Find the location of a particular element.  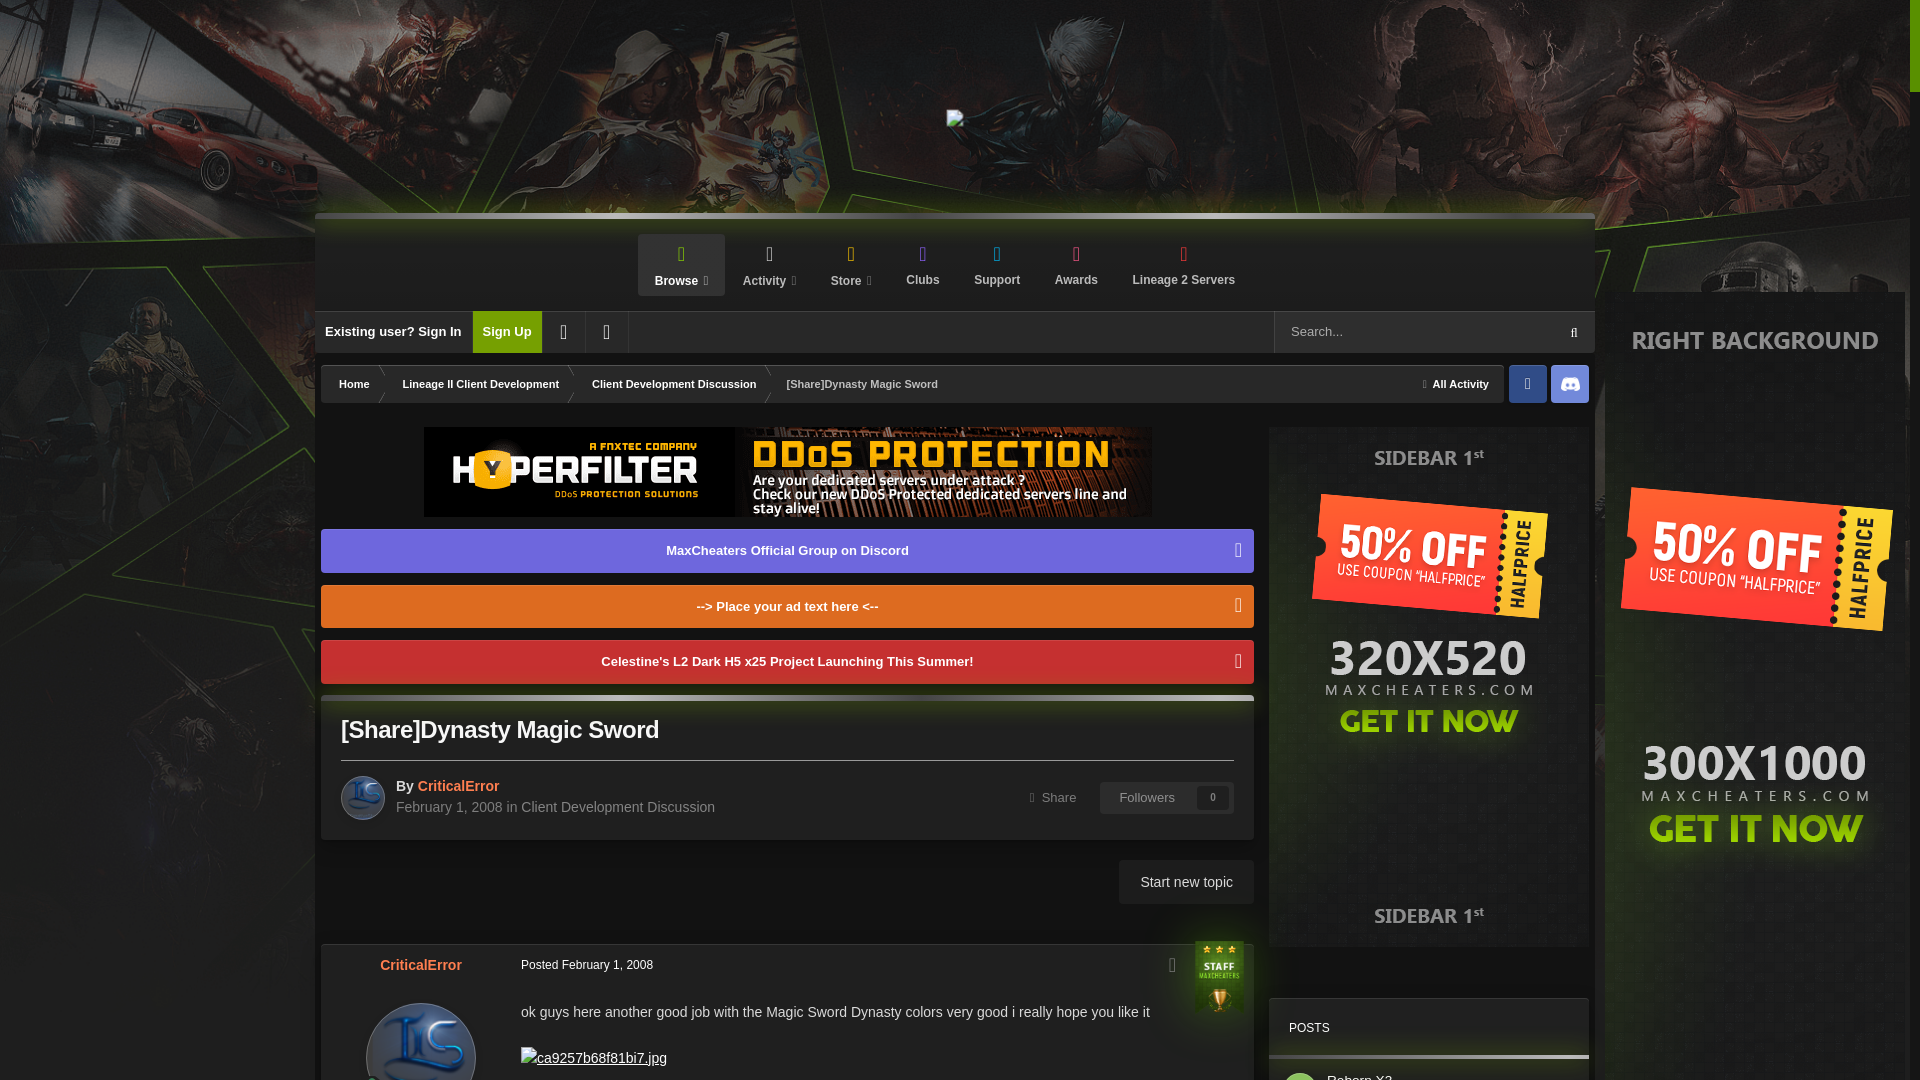

Go to CriticalError's profile is located at coordinates (363, 798).